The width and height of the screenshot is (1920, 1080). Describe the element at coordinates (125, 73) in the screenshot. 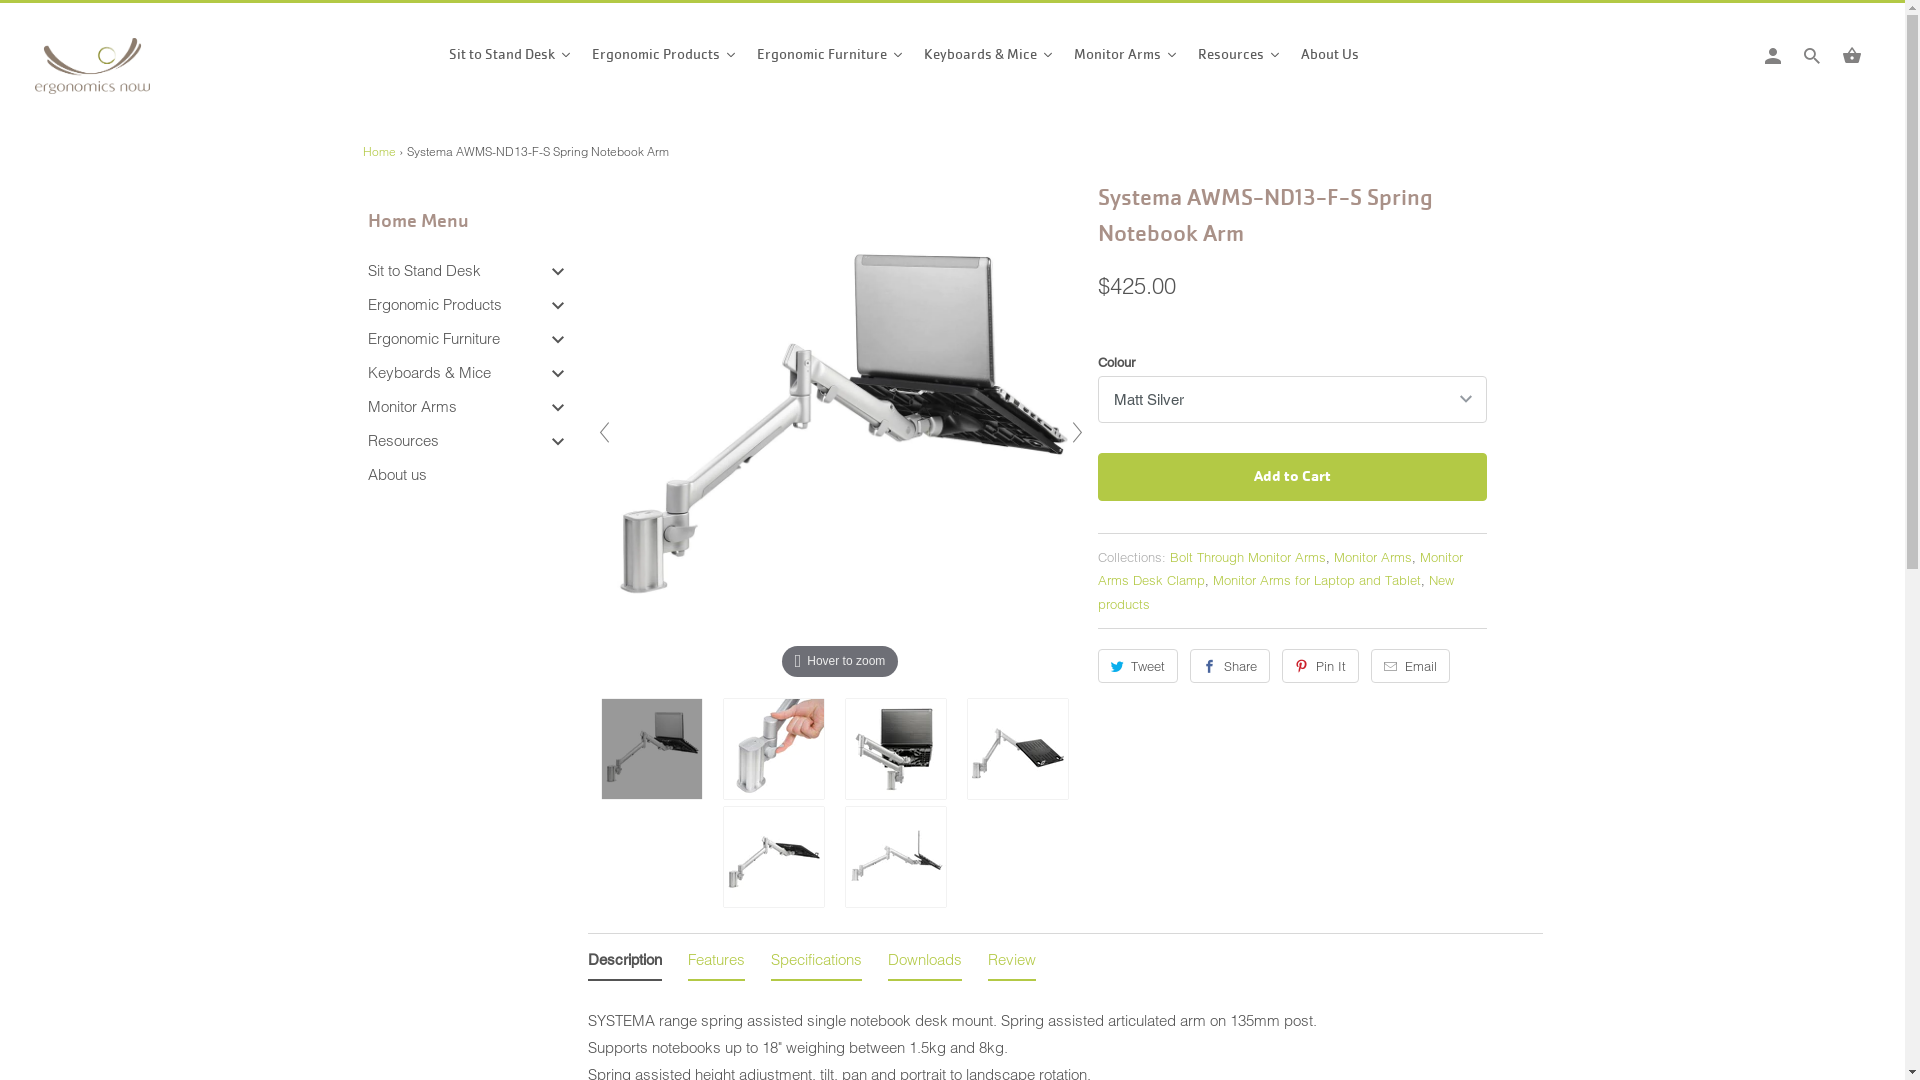

I see `Ergonomics Now` at that location.